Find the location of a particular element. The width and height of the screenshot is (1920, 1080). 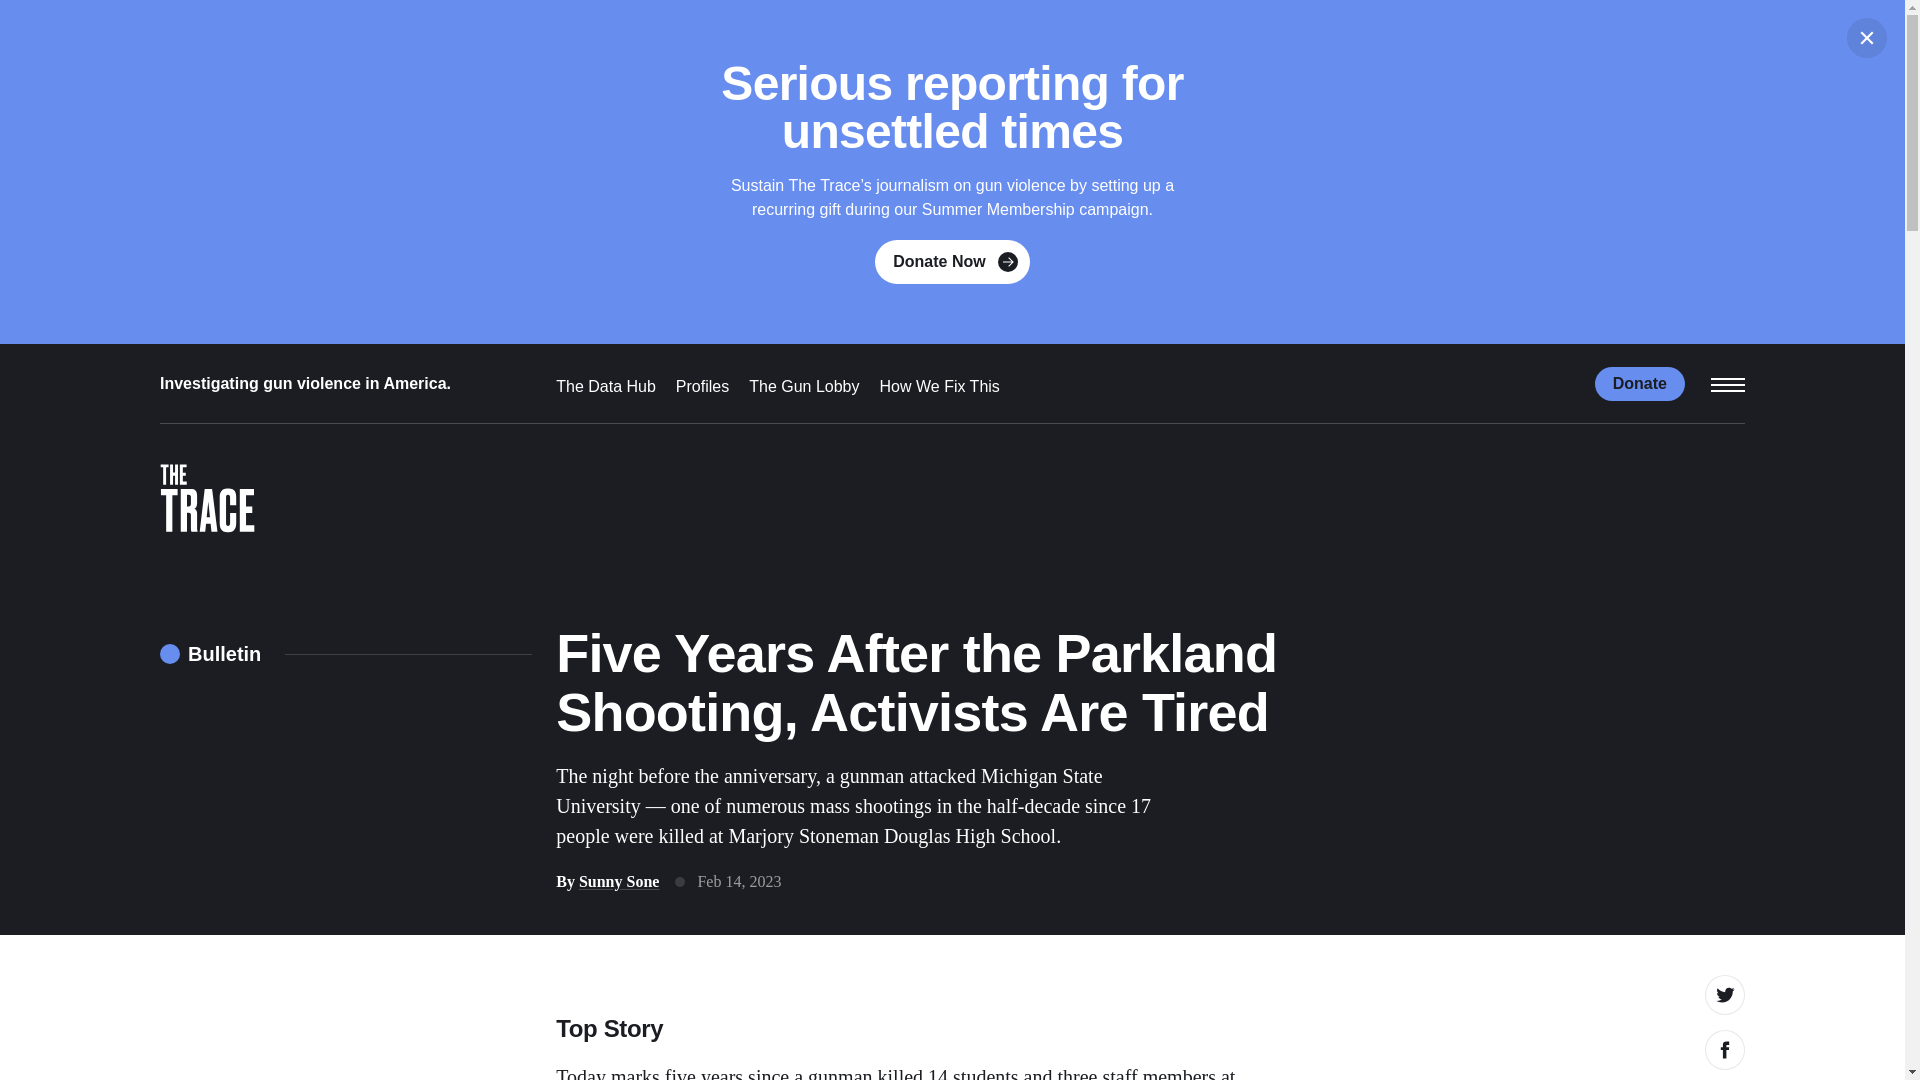

The Trace is located at coordinates (207, 504).